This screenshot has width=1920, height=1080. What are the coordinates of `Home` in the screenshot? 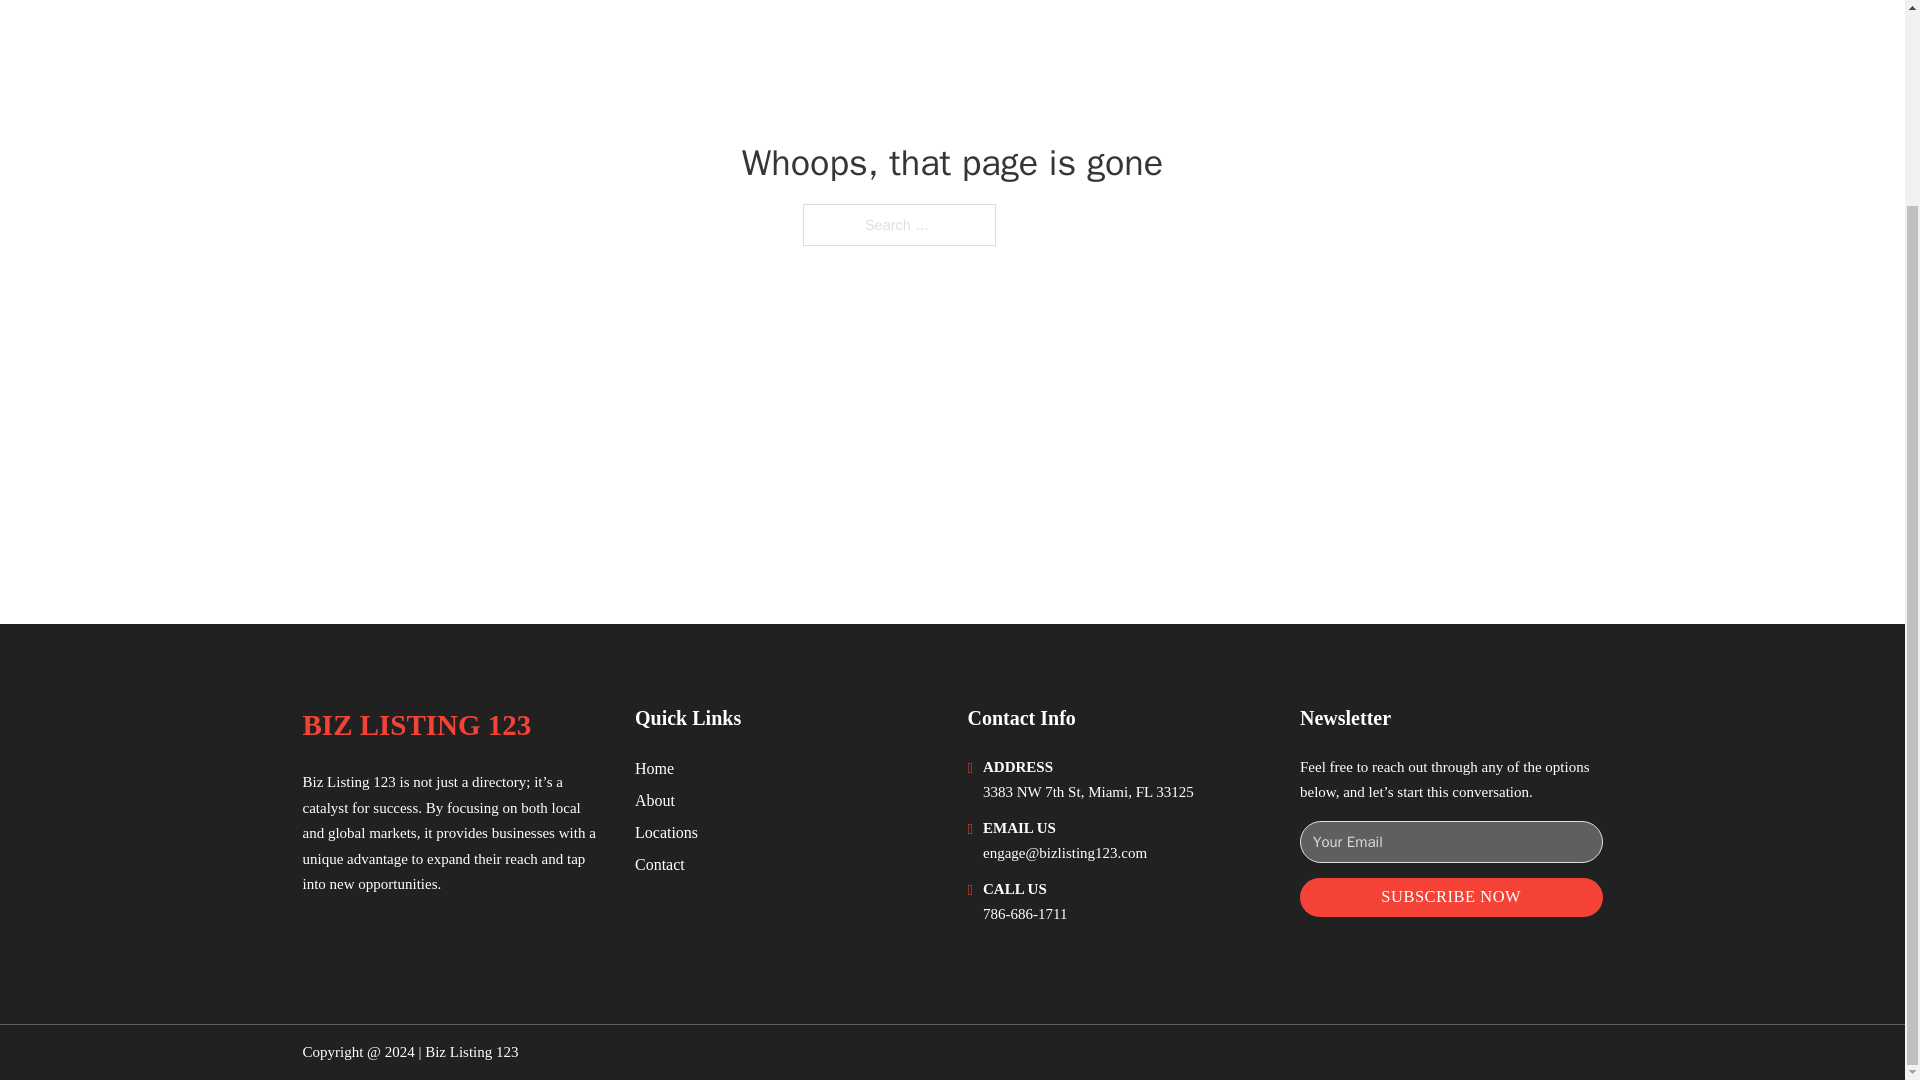 It's located at (654, 768).